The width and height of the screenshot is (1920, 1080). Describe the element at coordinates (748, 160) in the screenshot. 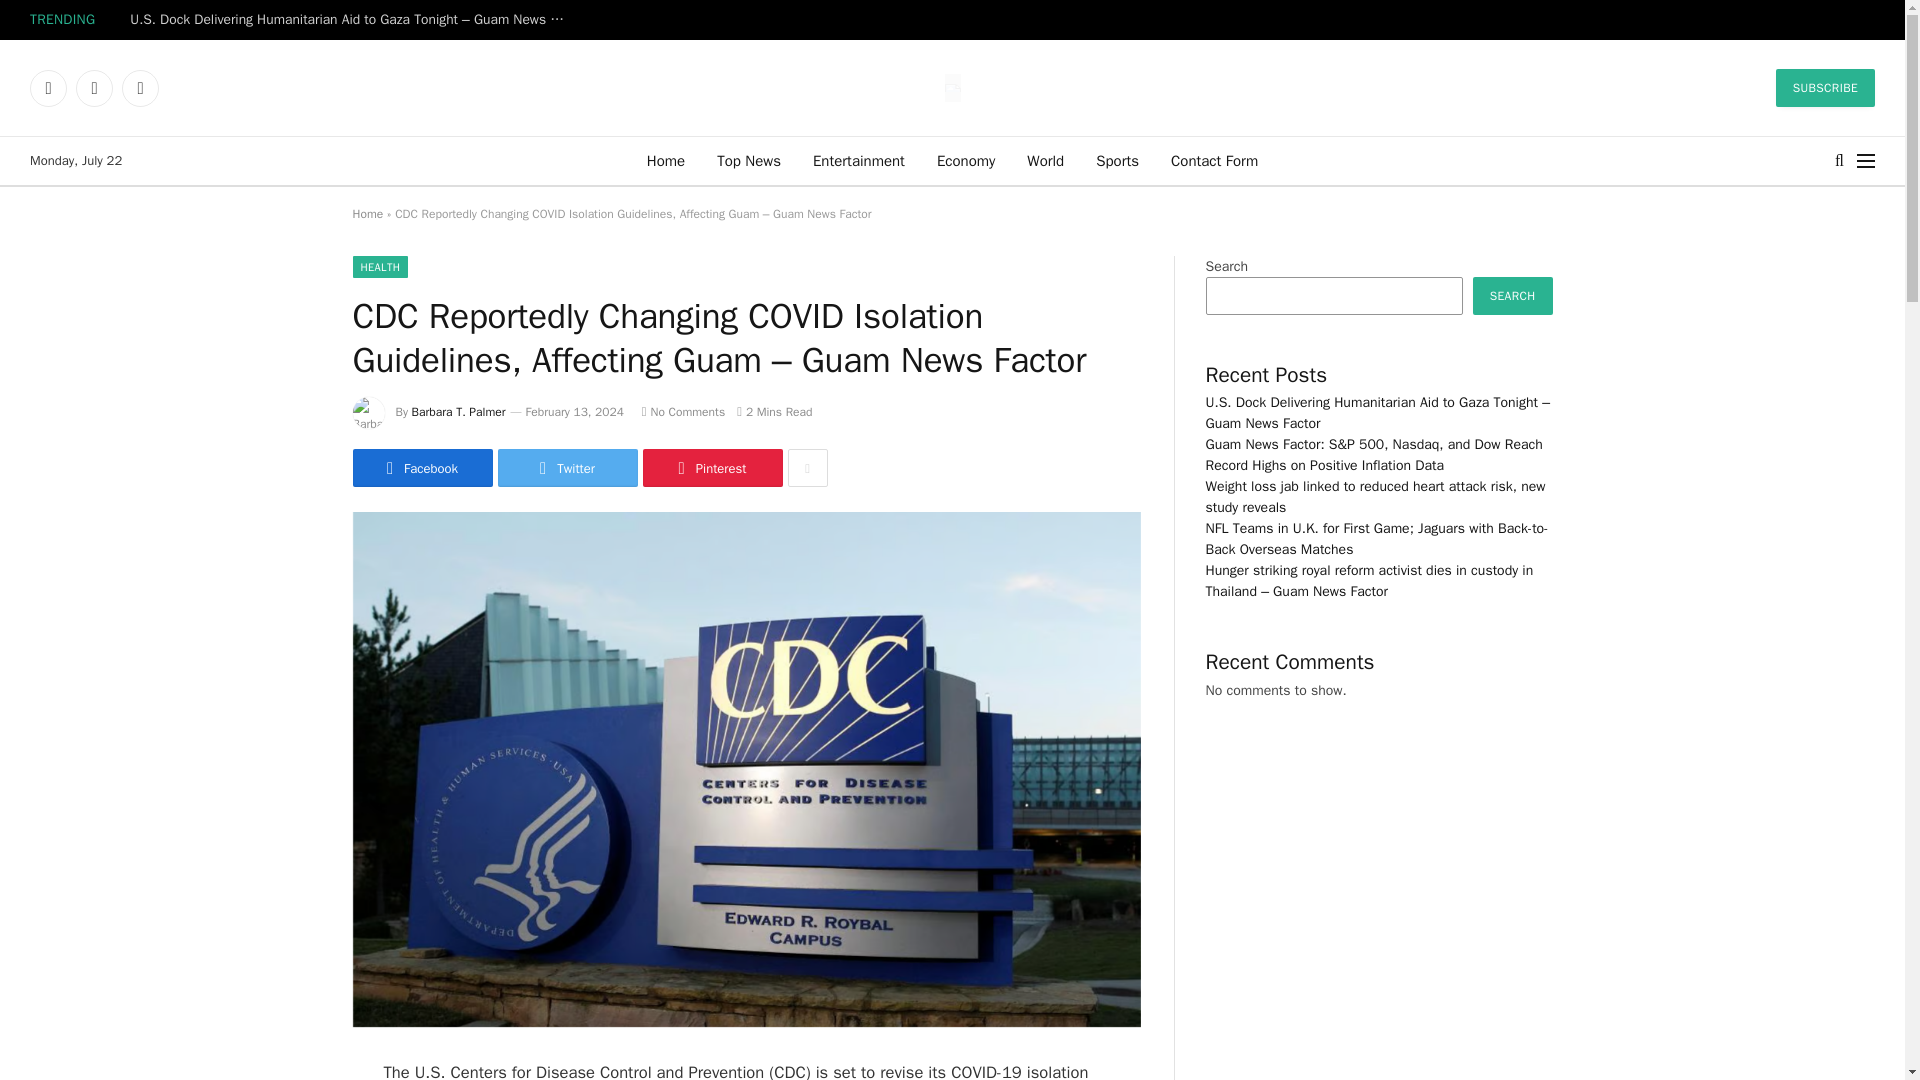

I see `Top News` at that location.